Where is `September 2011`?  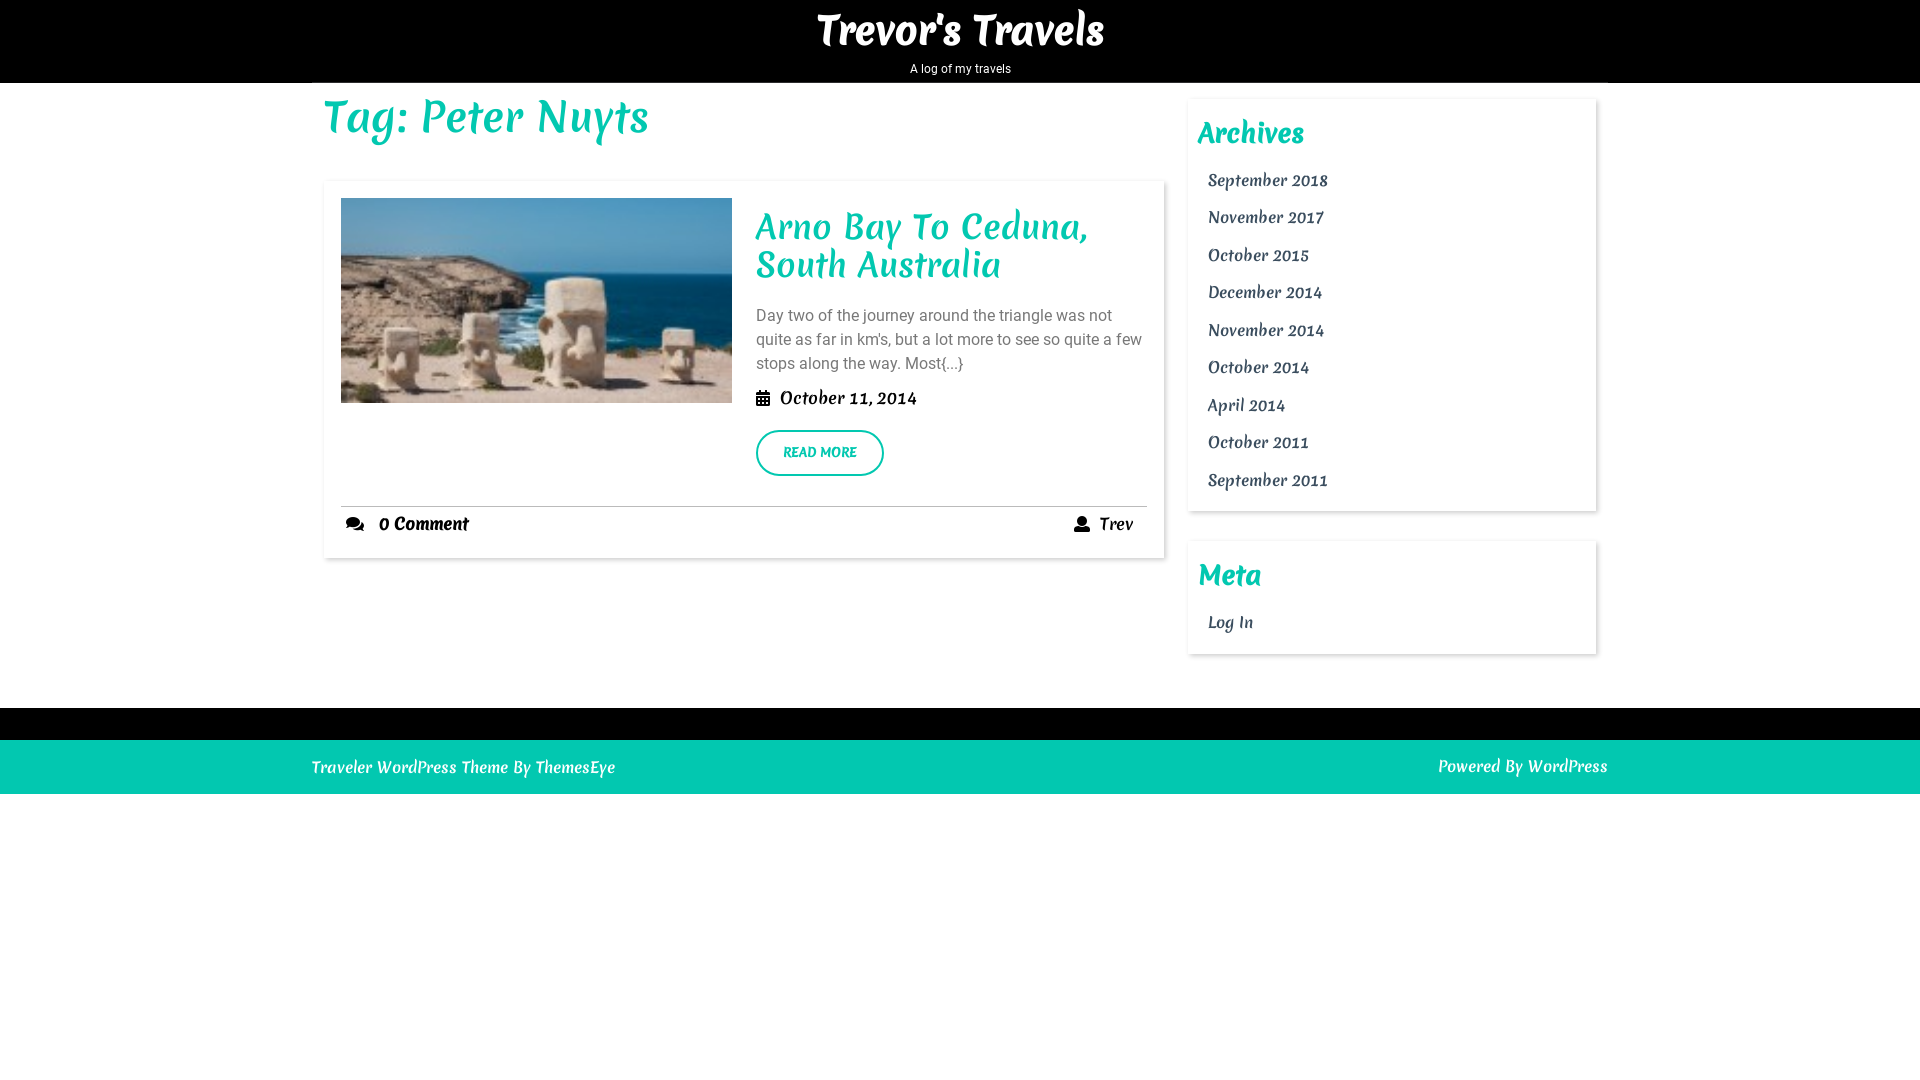
September 2011 is located at coordinates (1268, 480).